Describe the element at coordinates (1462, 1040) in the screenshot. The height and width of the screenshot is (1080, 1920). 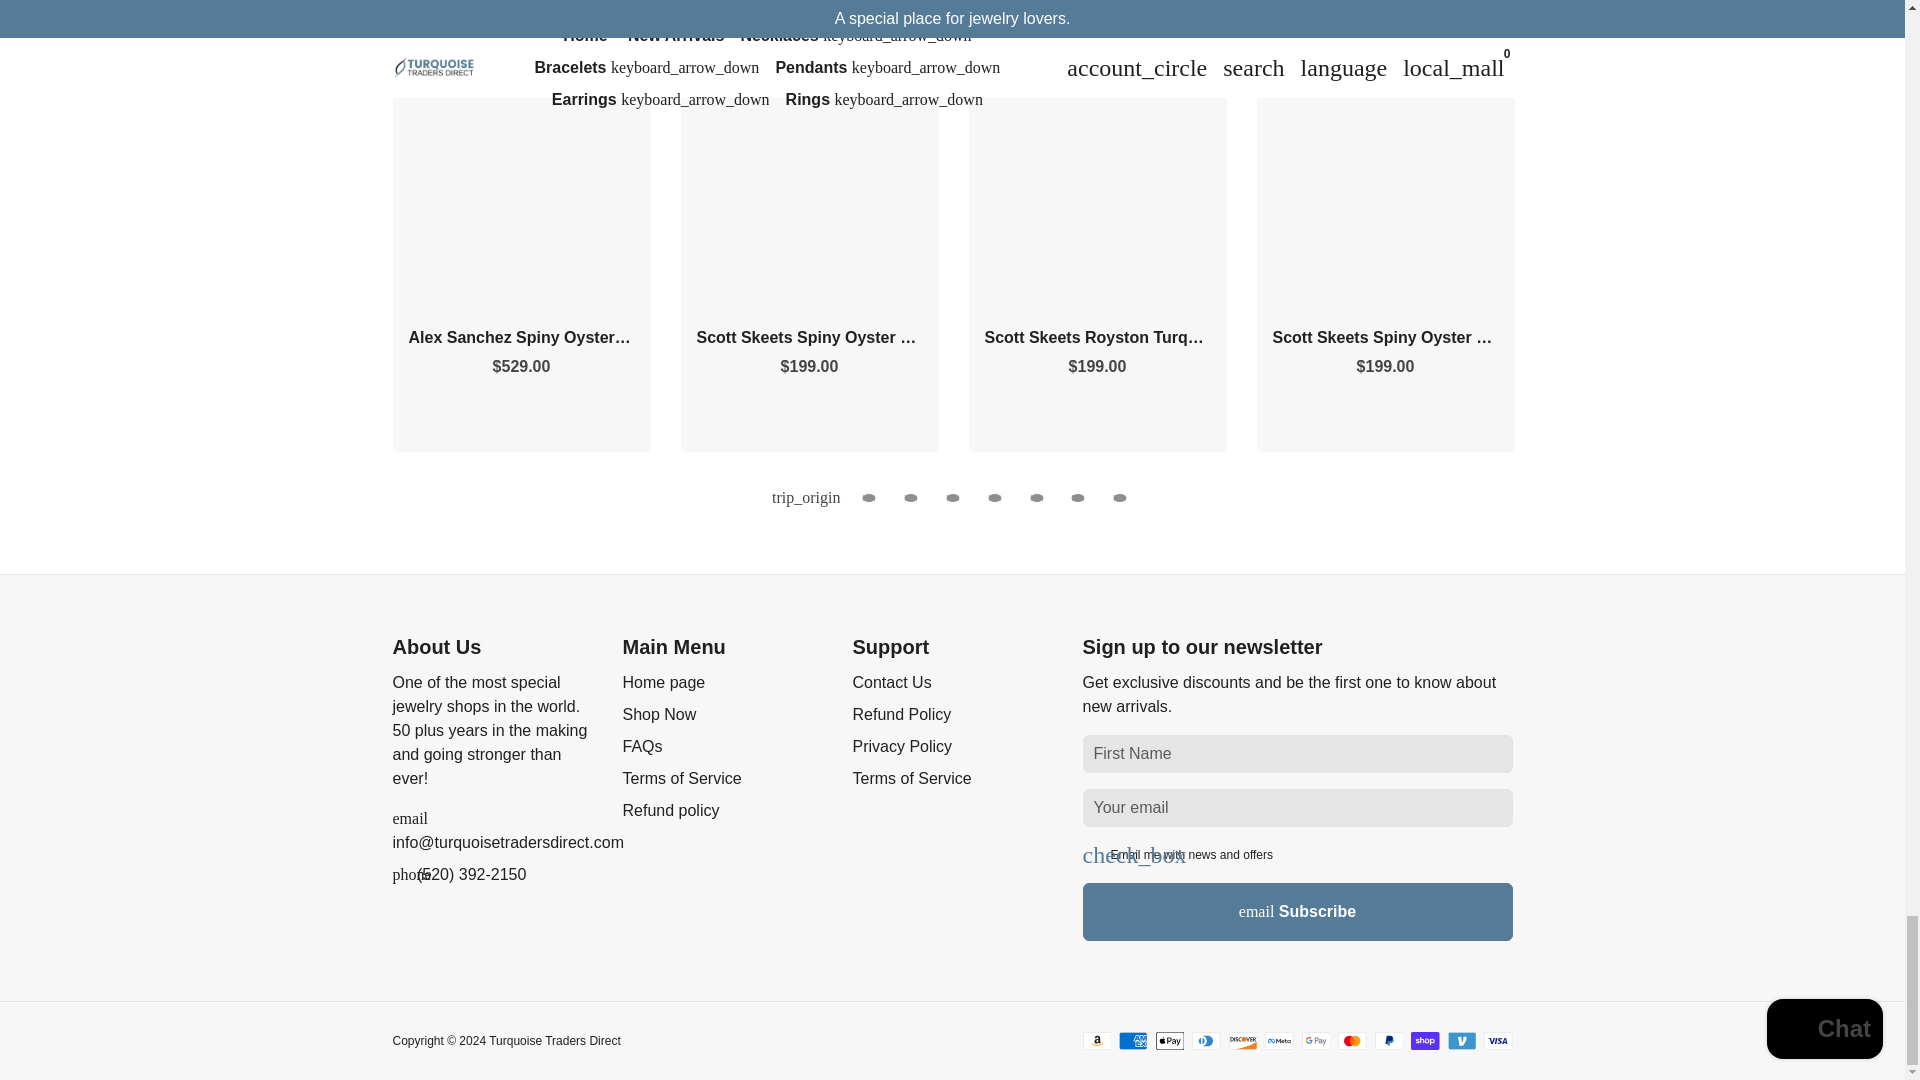
I see `Venmo` at that location.